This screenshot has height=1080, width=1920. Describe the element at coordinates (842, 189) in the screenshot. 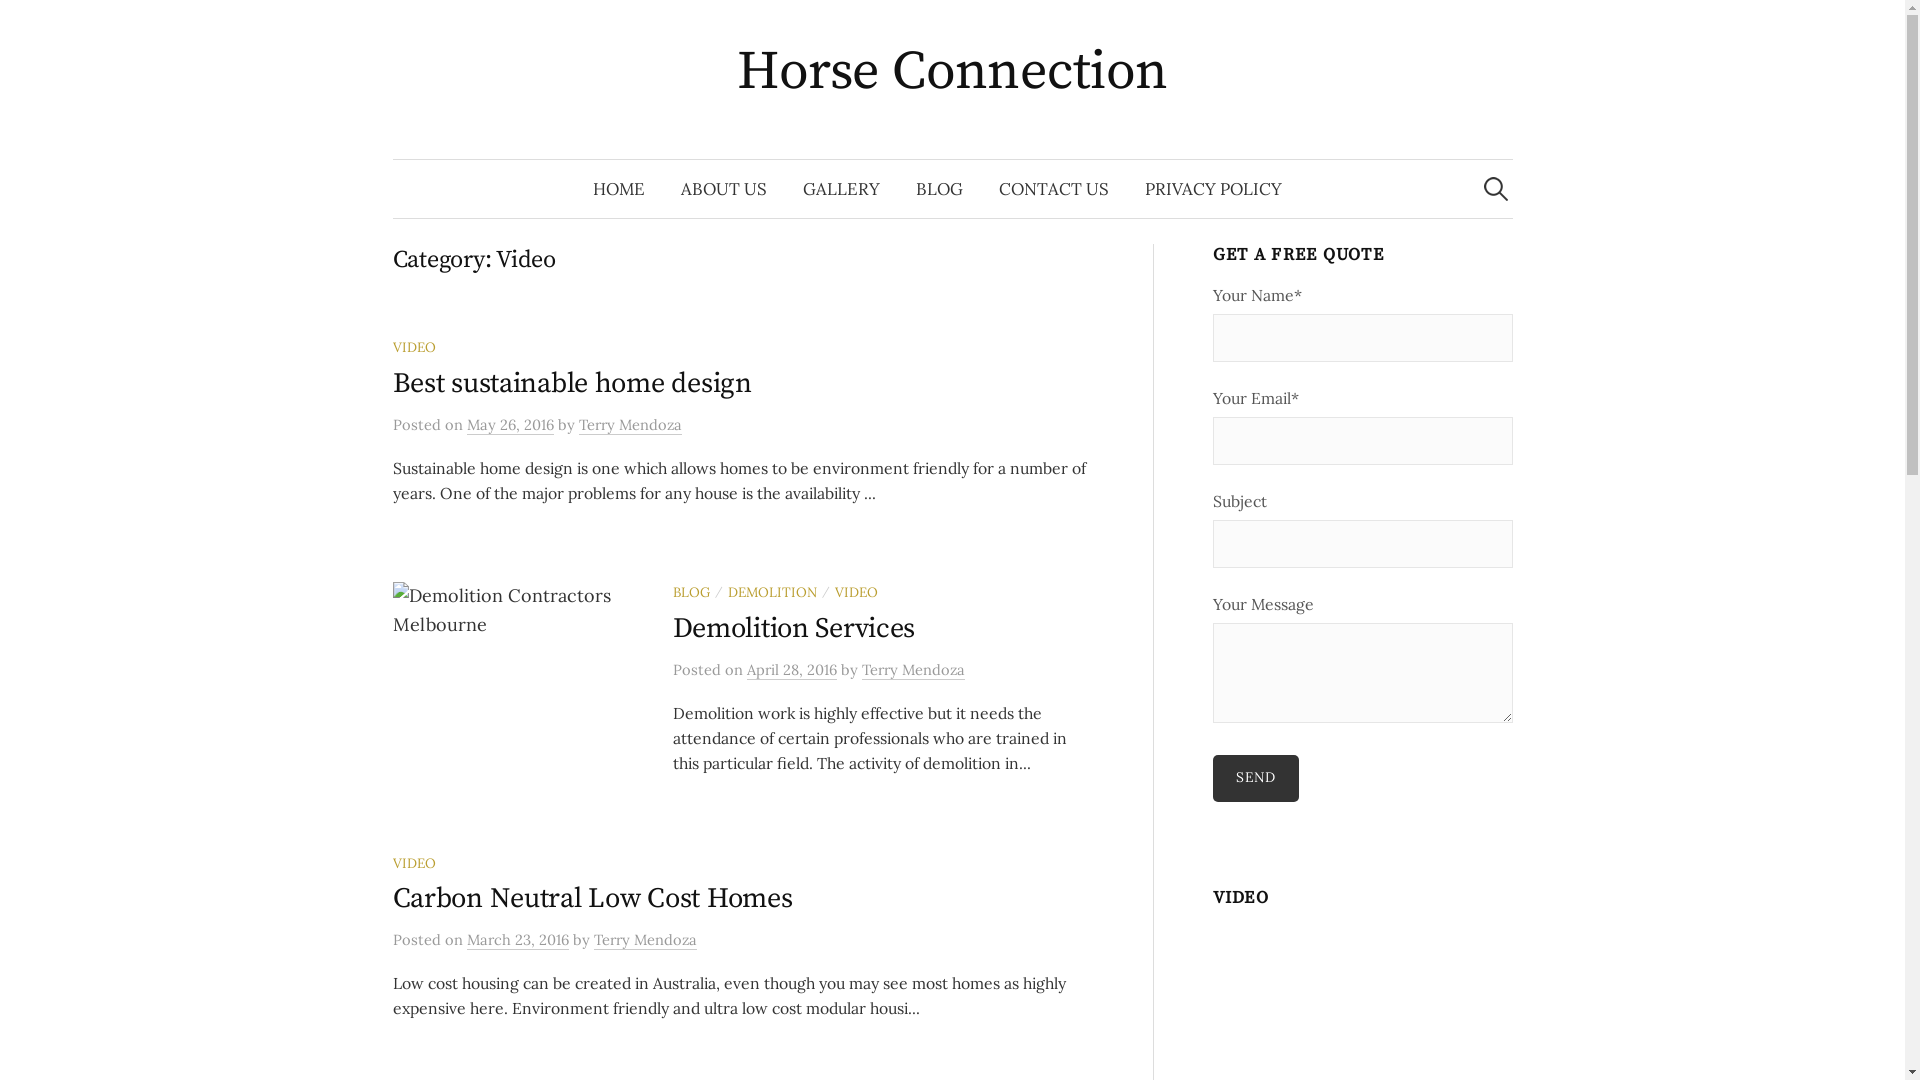

I see `GALLERY` at that location.